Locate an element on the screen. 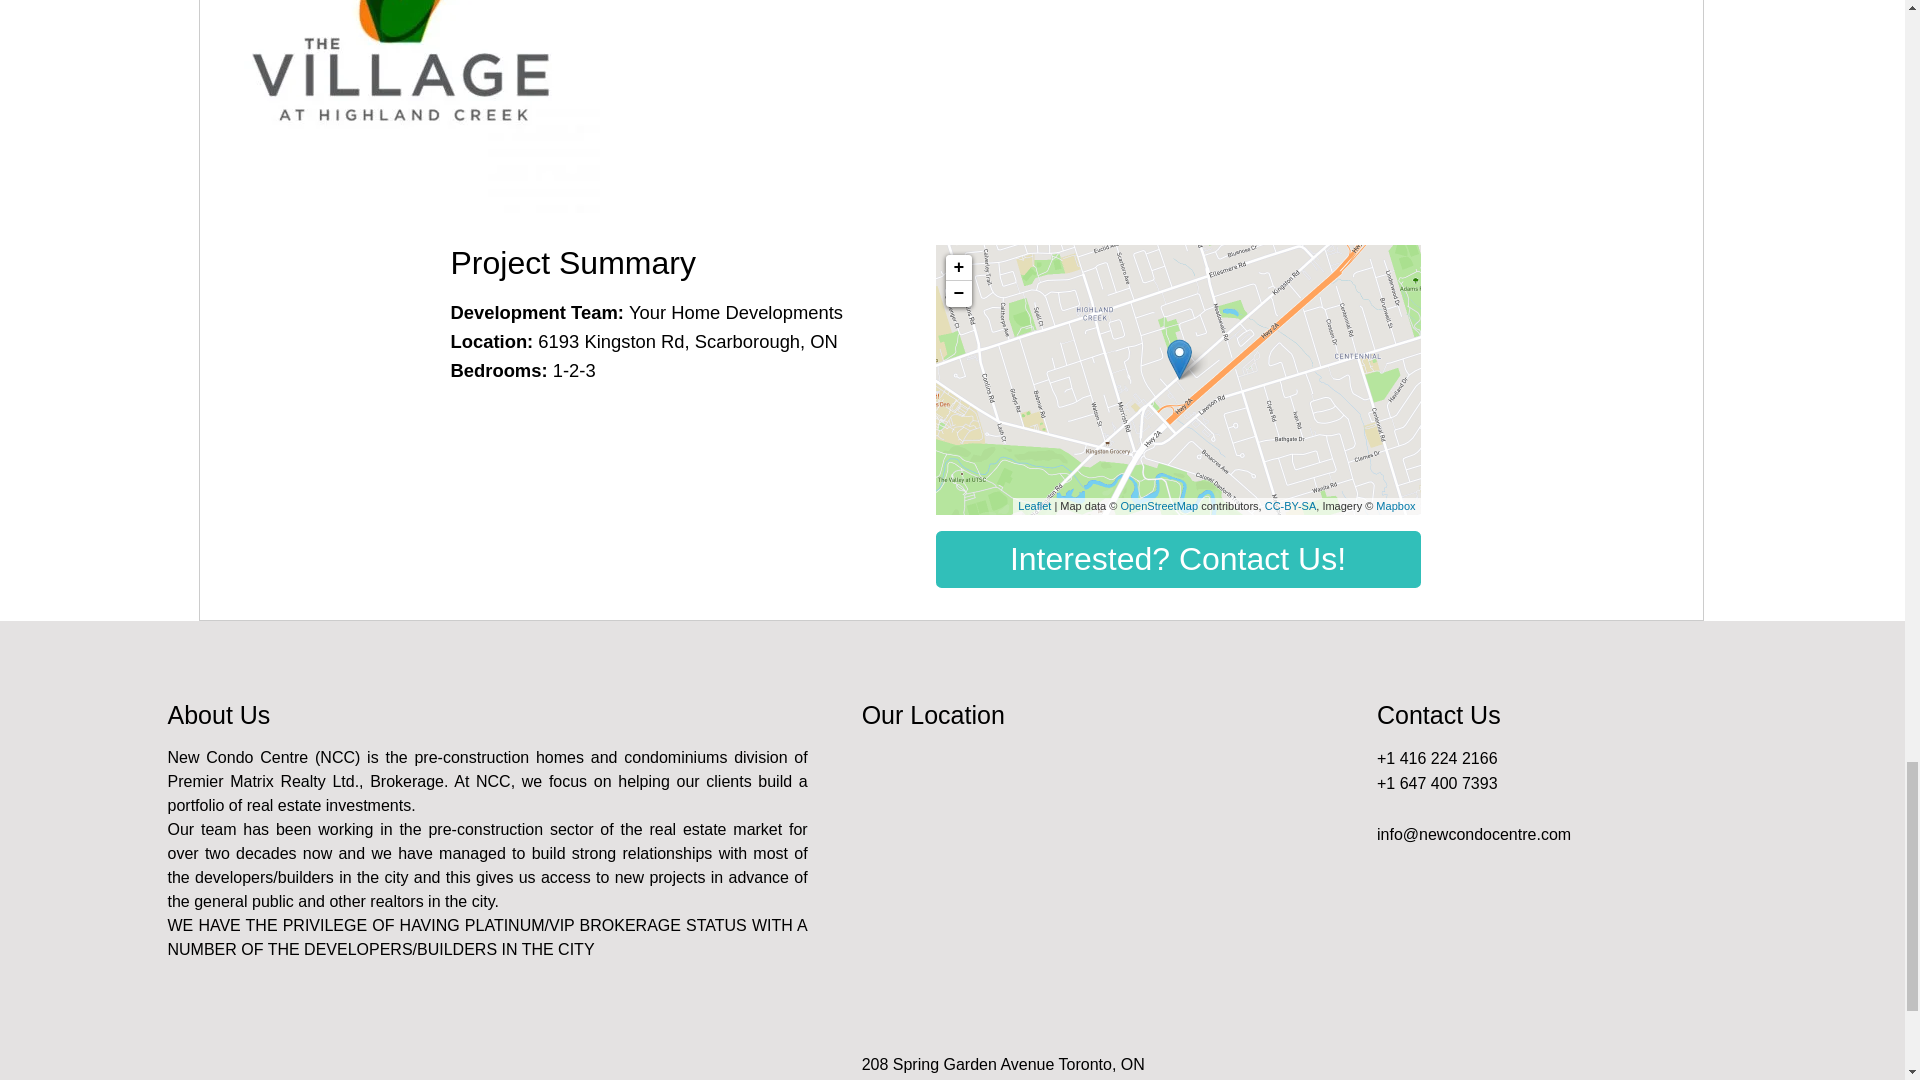 The height and width of the screenshot is (1080, 1920). Leaflet is located at coordinates (1034, 506).